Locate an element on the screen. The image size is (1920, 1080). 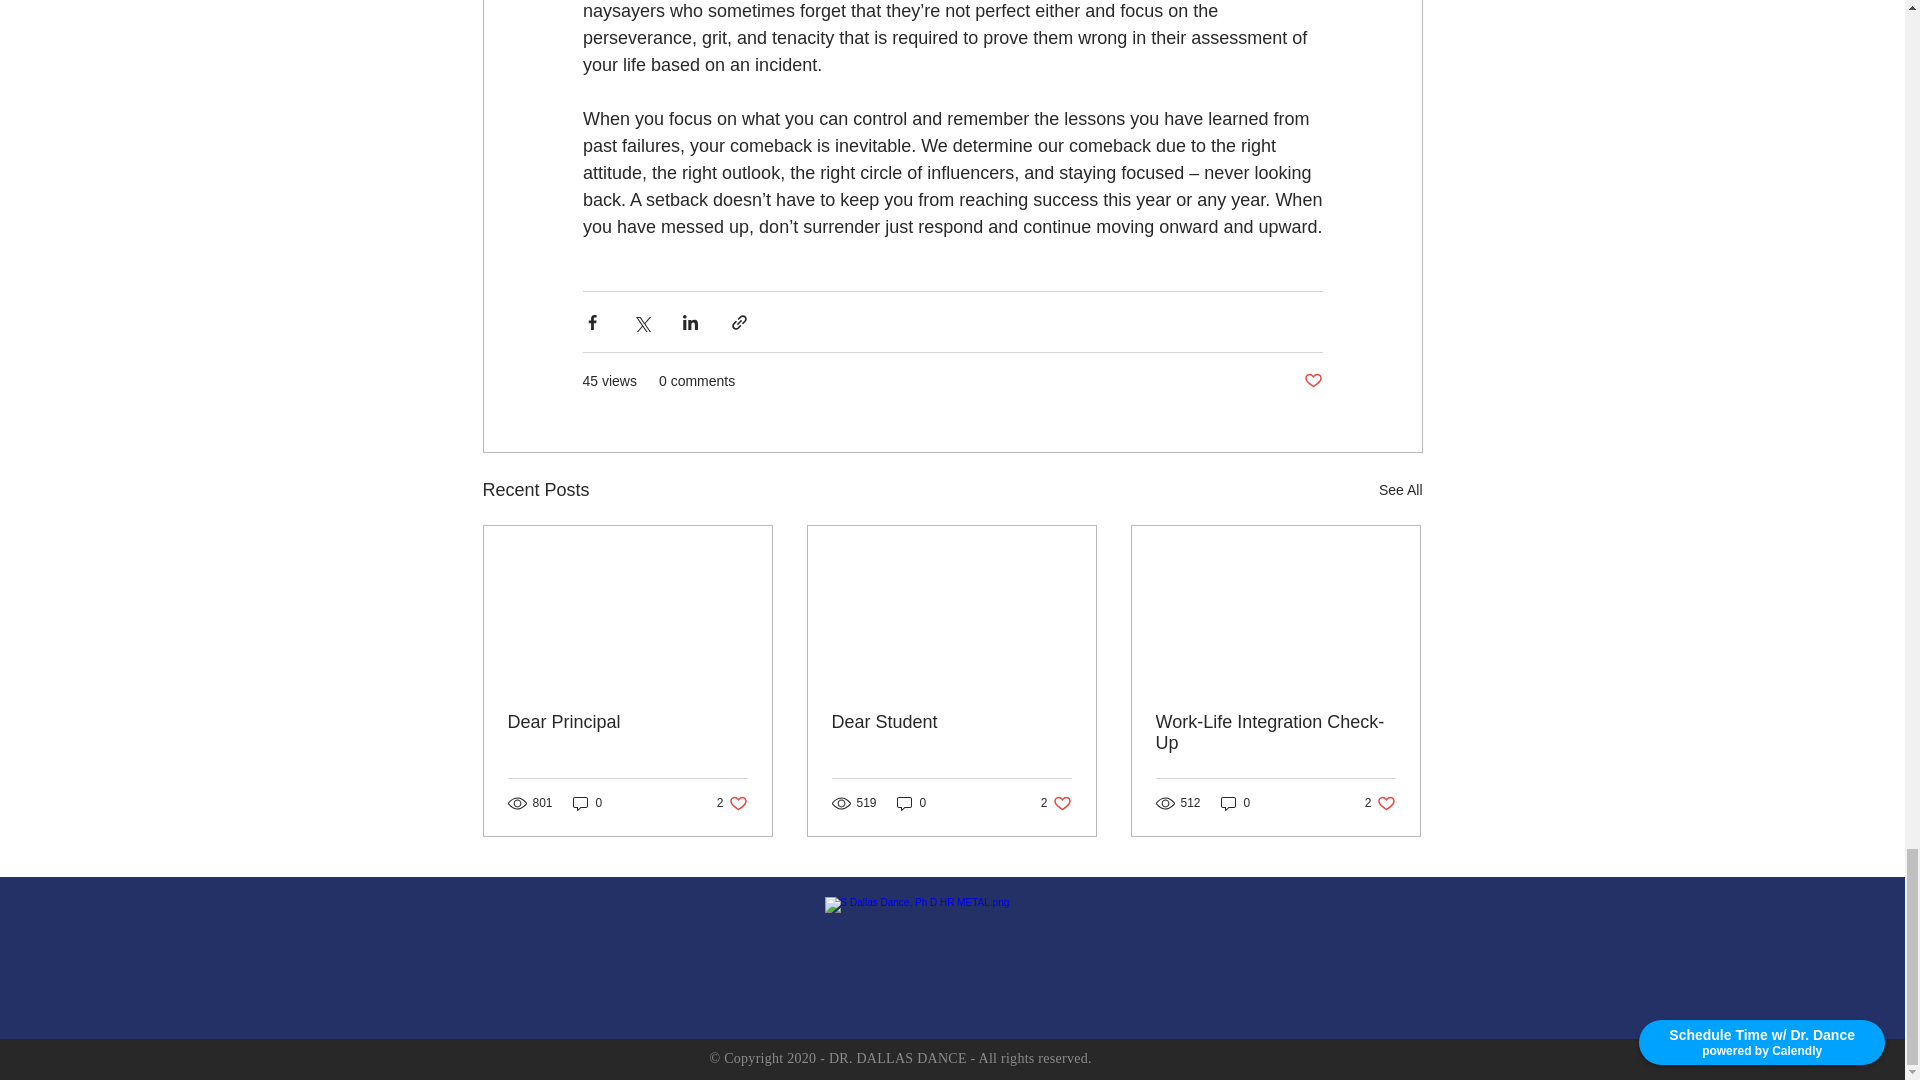
0 is located at coordinates (732, 803).